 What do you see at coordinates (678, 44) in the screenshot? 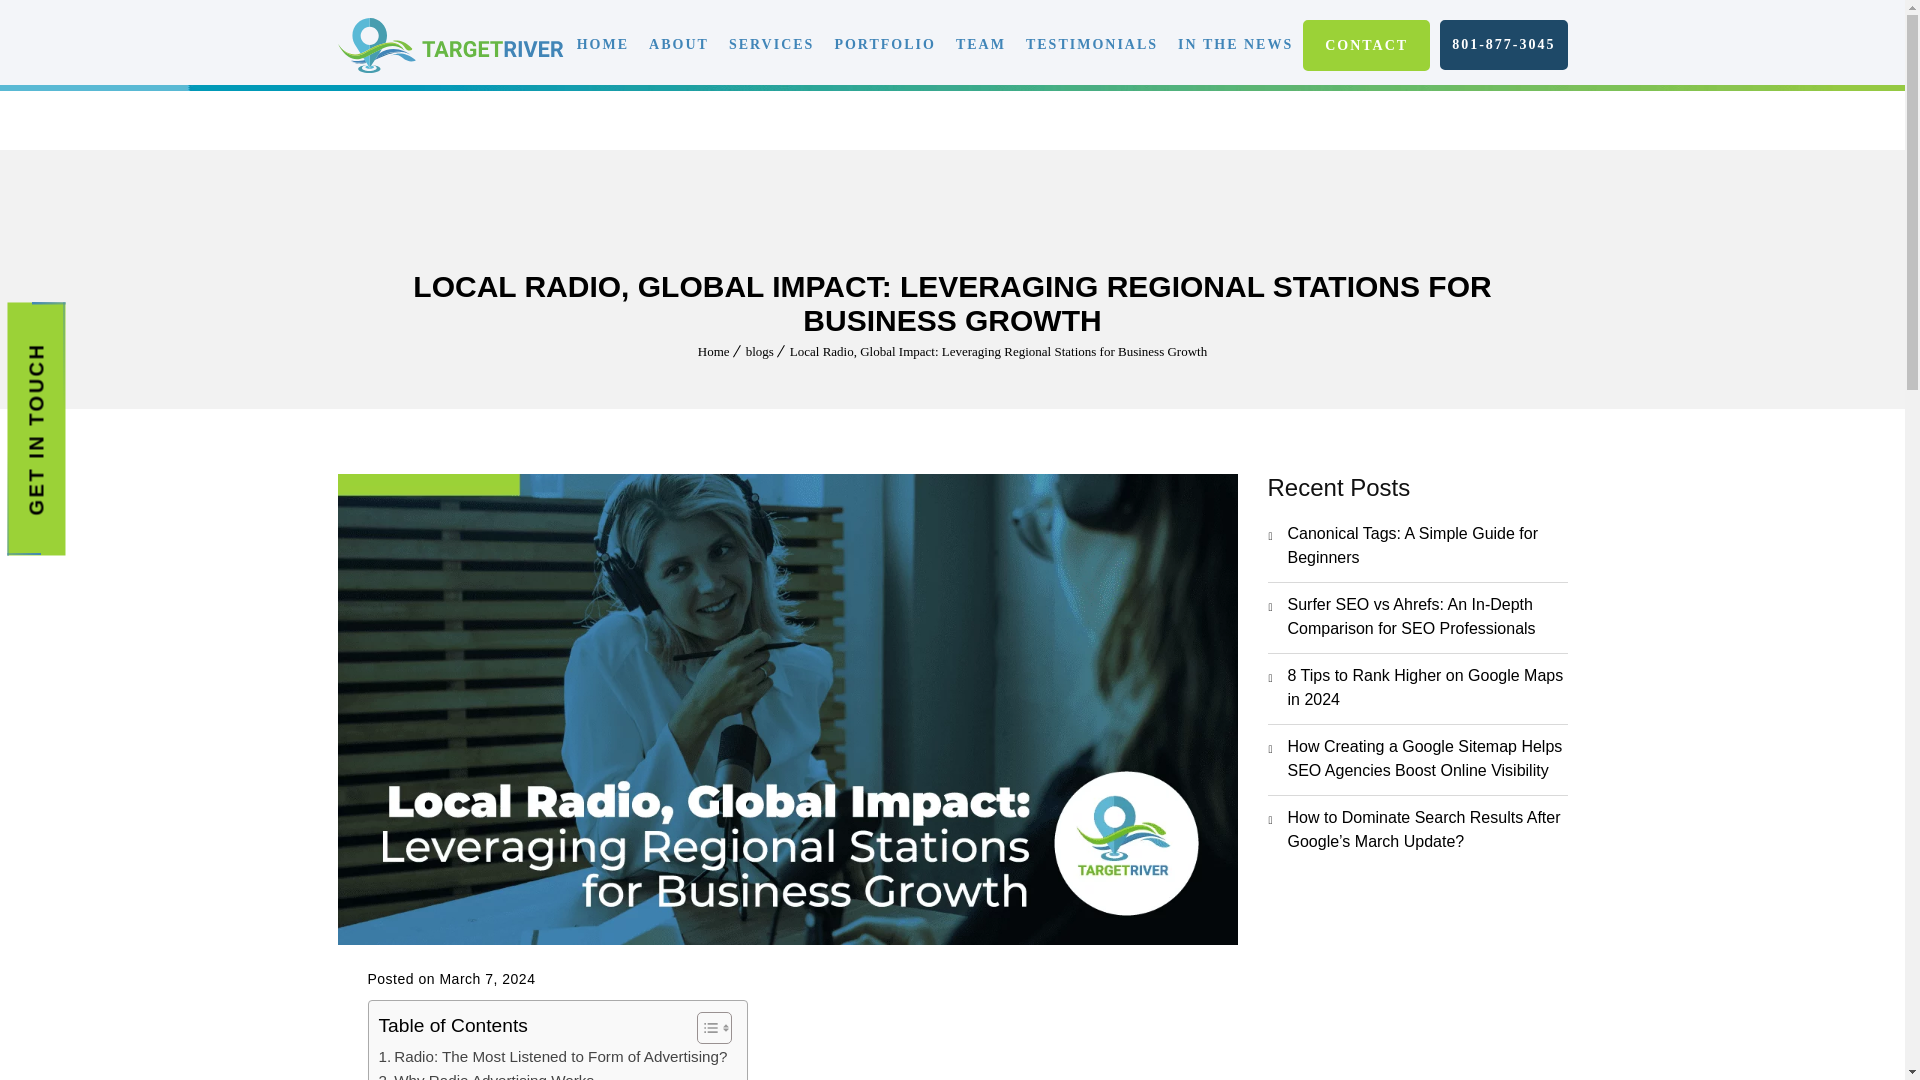
I see `ABOUT` at bounding box center [678, 44].